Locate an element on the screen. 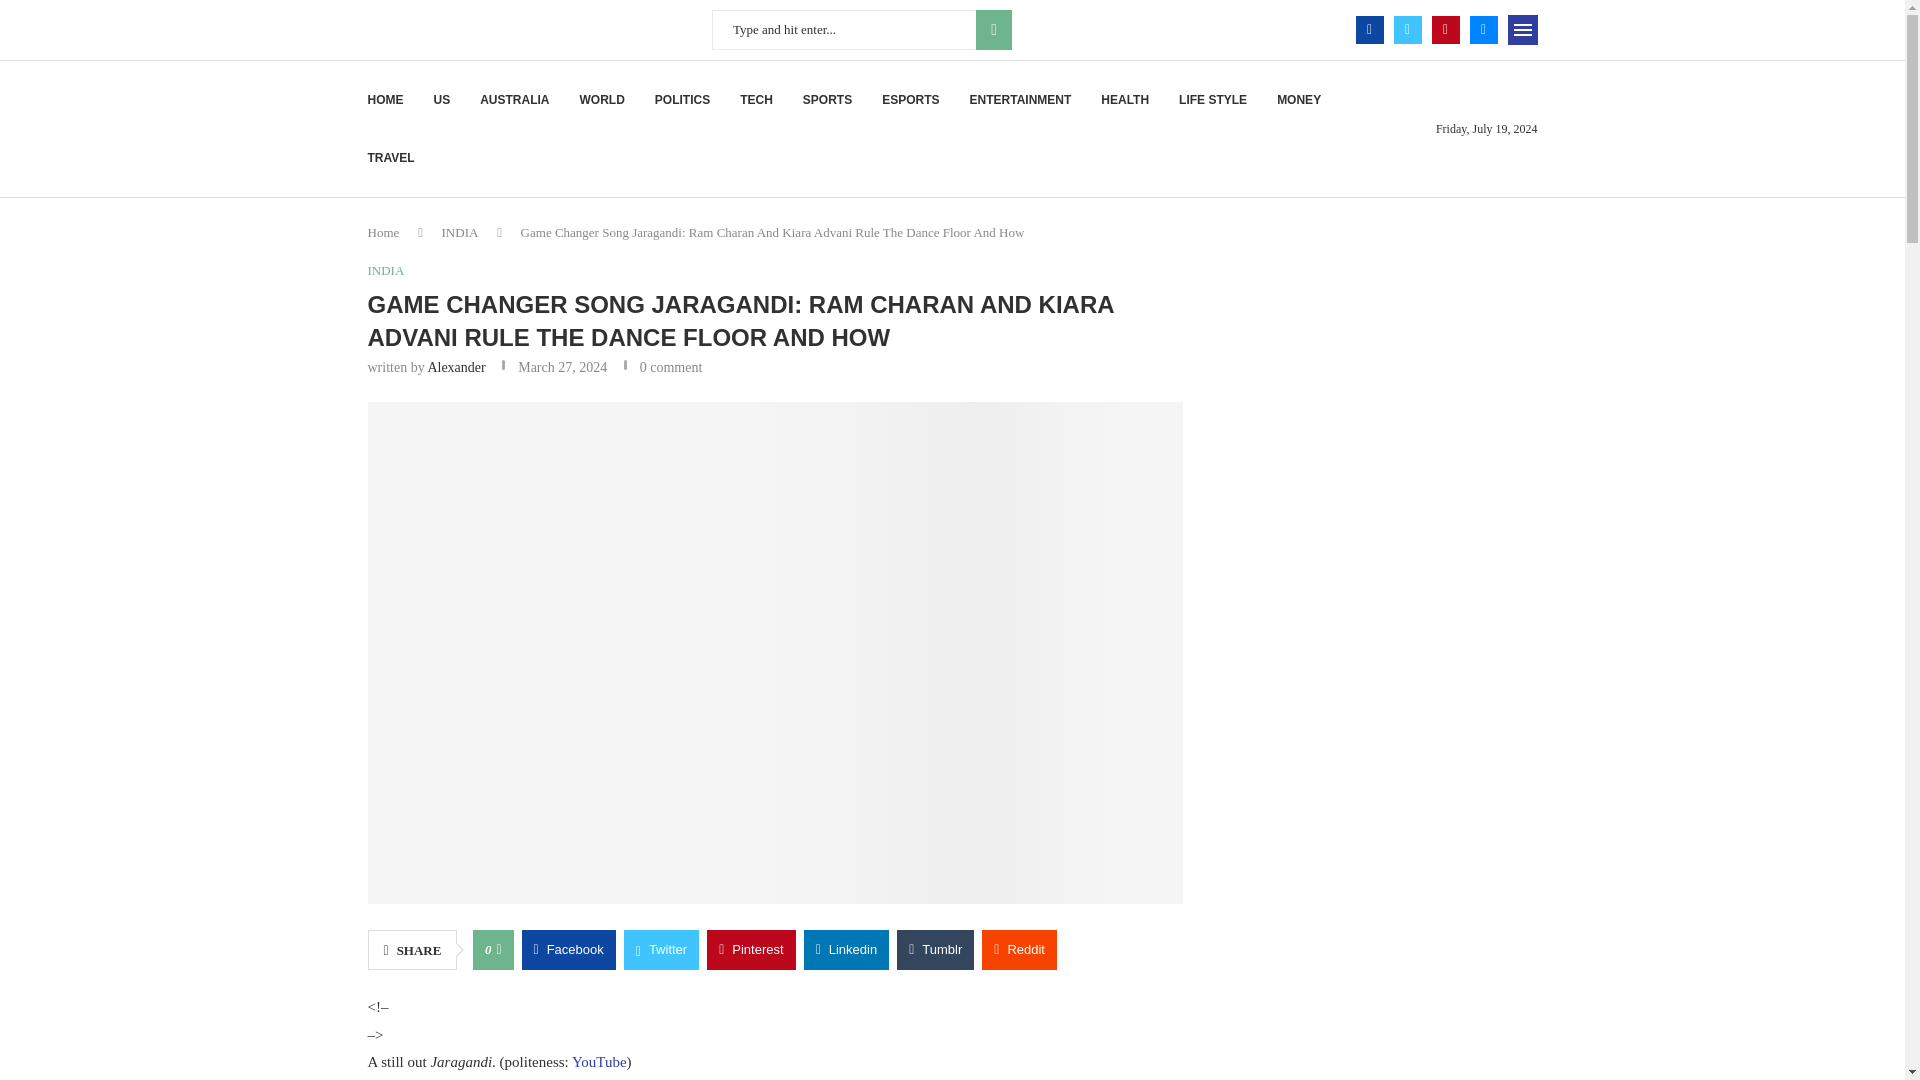 This screenshot has width=1920, height=1080. POLITICS is located at coordinates (682, 100).